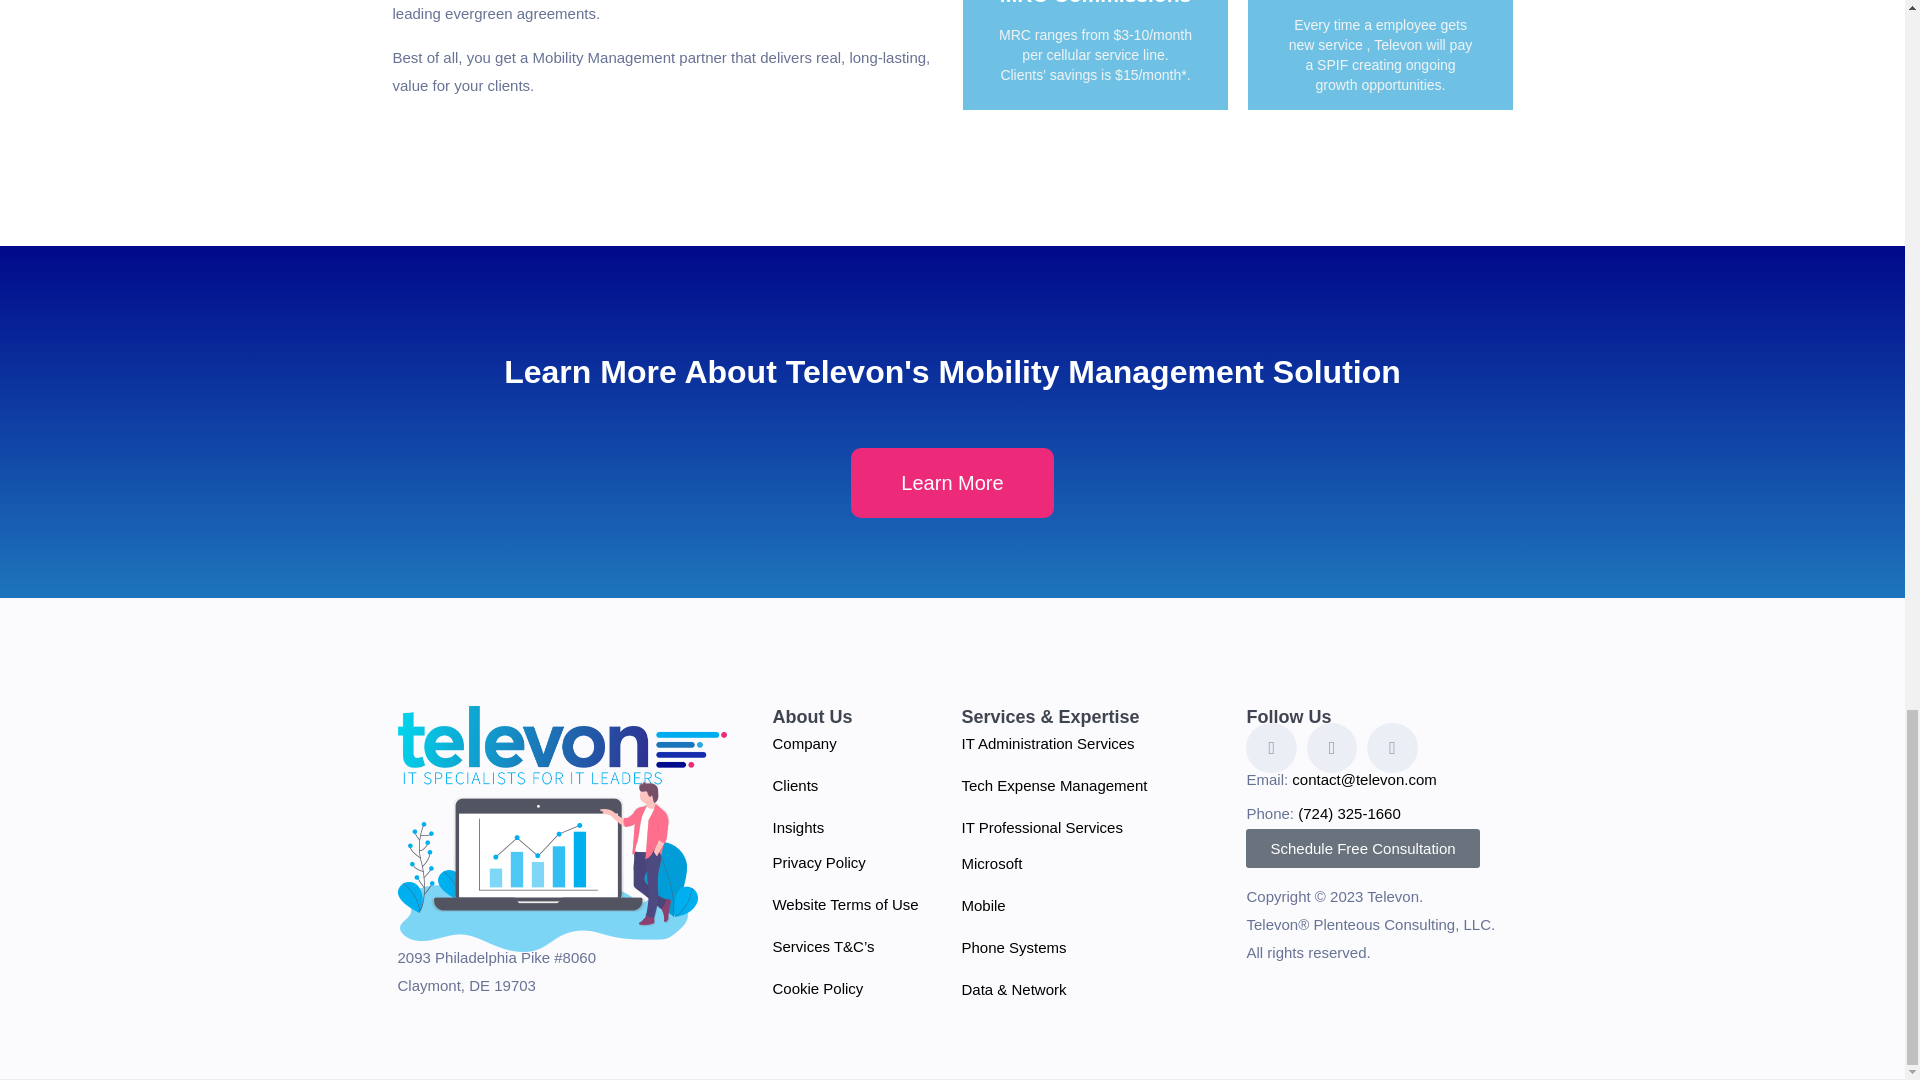 Image resolution: width=1920 pixels, height=1080 pixels. What do you see at coordinates (1106, 42) in the screenshot?
I see `Coming Soon` at bounding box center [1106, 42].